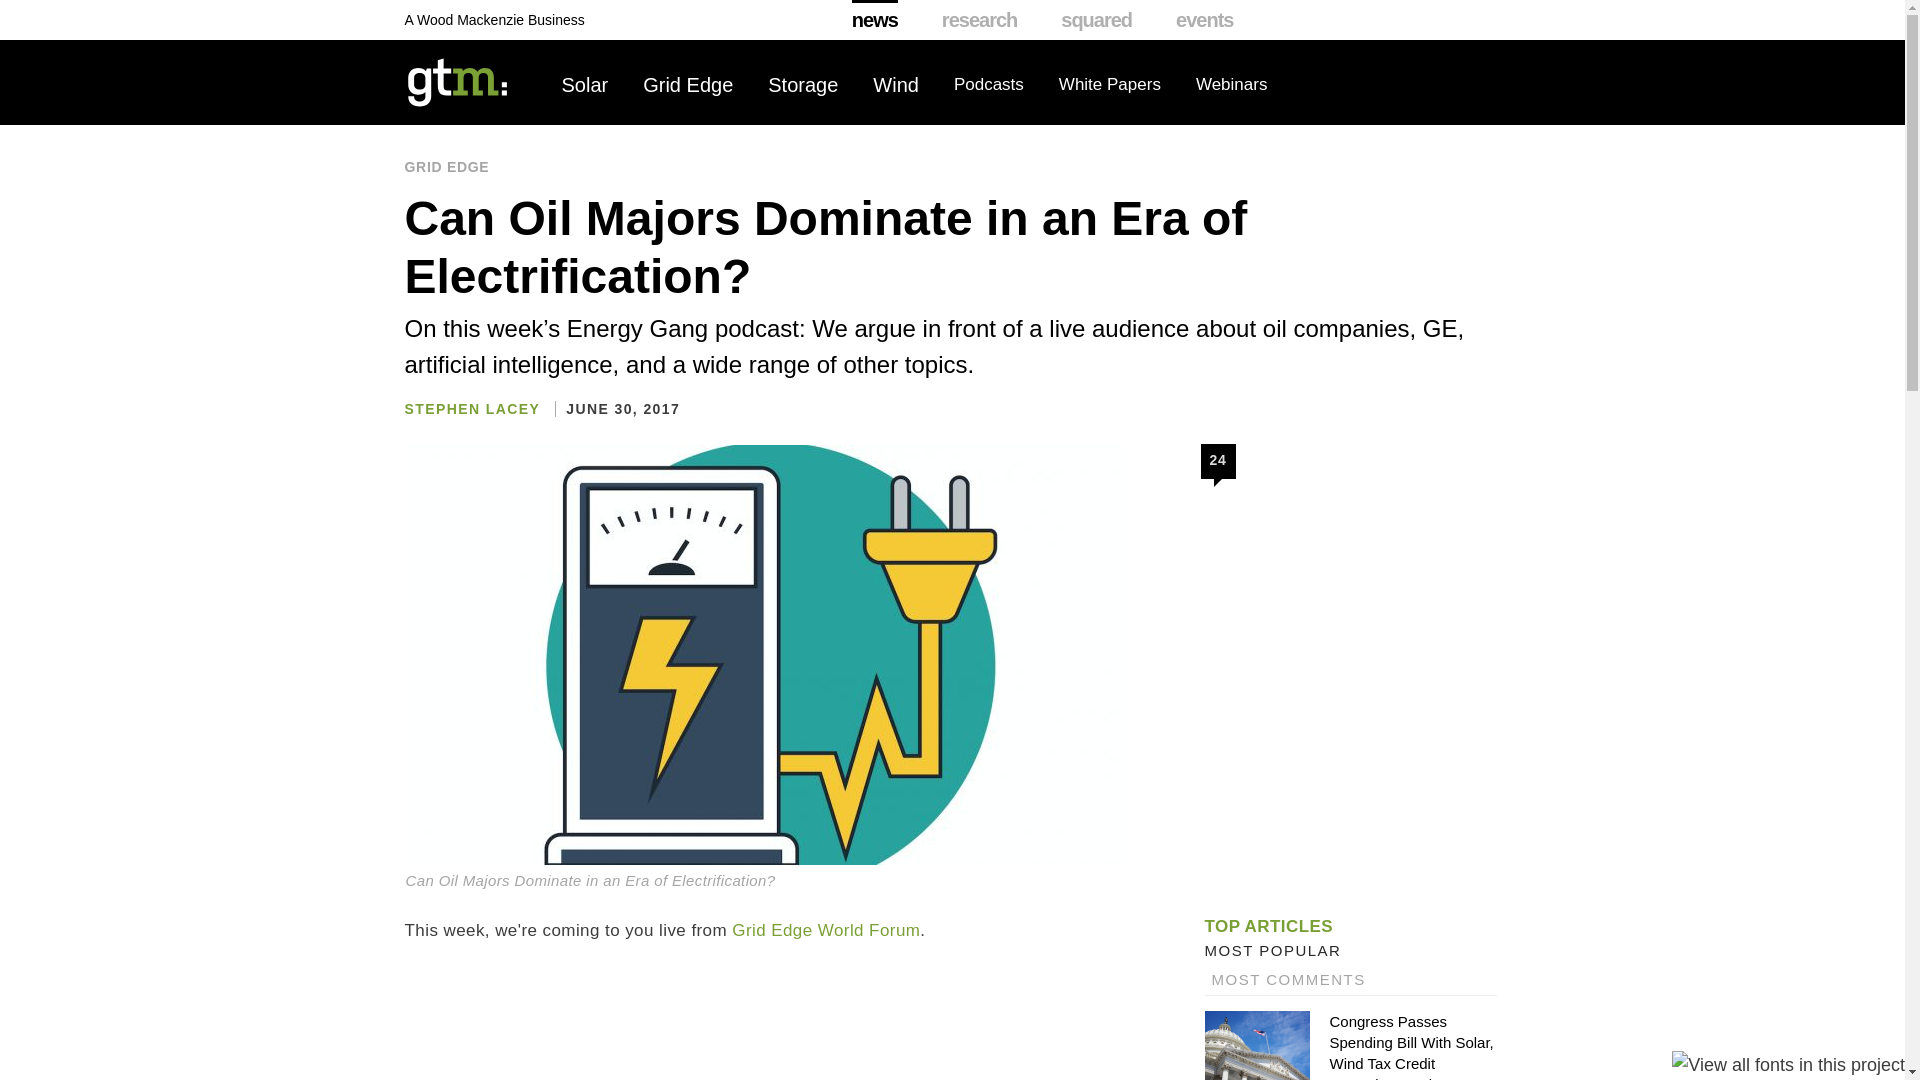 The height and width of the screenshot is (1080, 1920). What do you see at coordinates (896, 85) in the screenshot?
I see `Wind` at bounding box center [896, 85].